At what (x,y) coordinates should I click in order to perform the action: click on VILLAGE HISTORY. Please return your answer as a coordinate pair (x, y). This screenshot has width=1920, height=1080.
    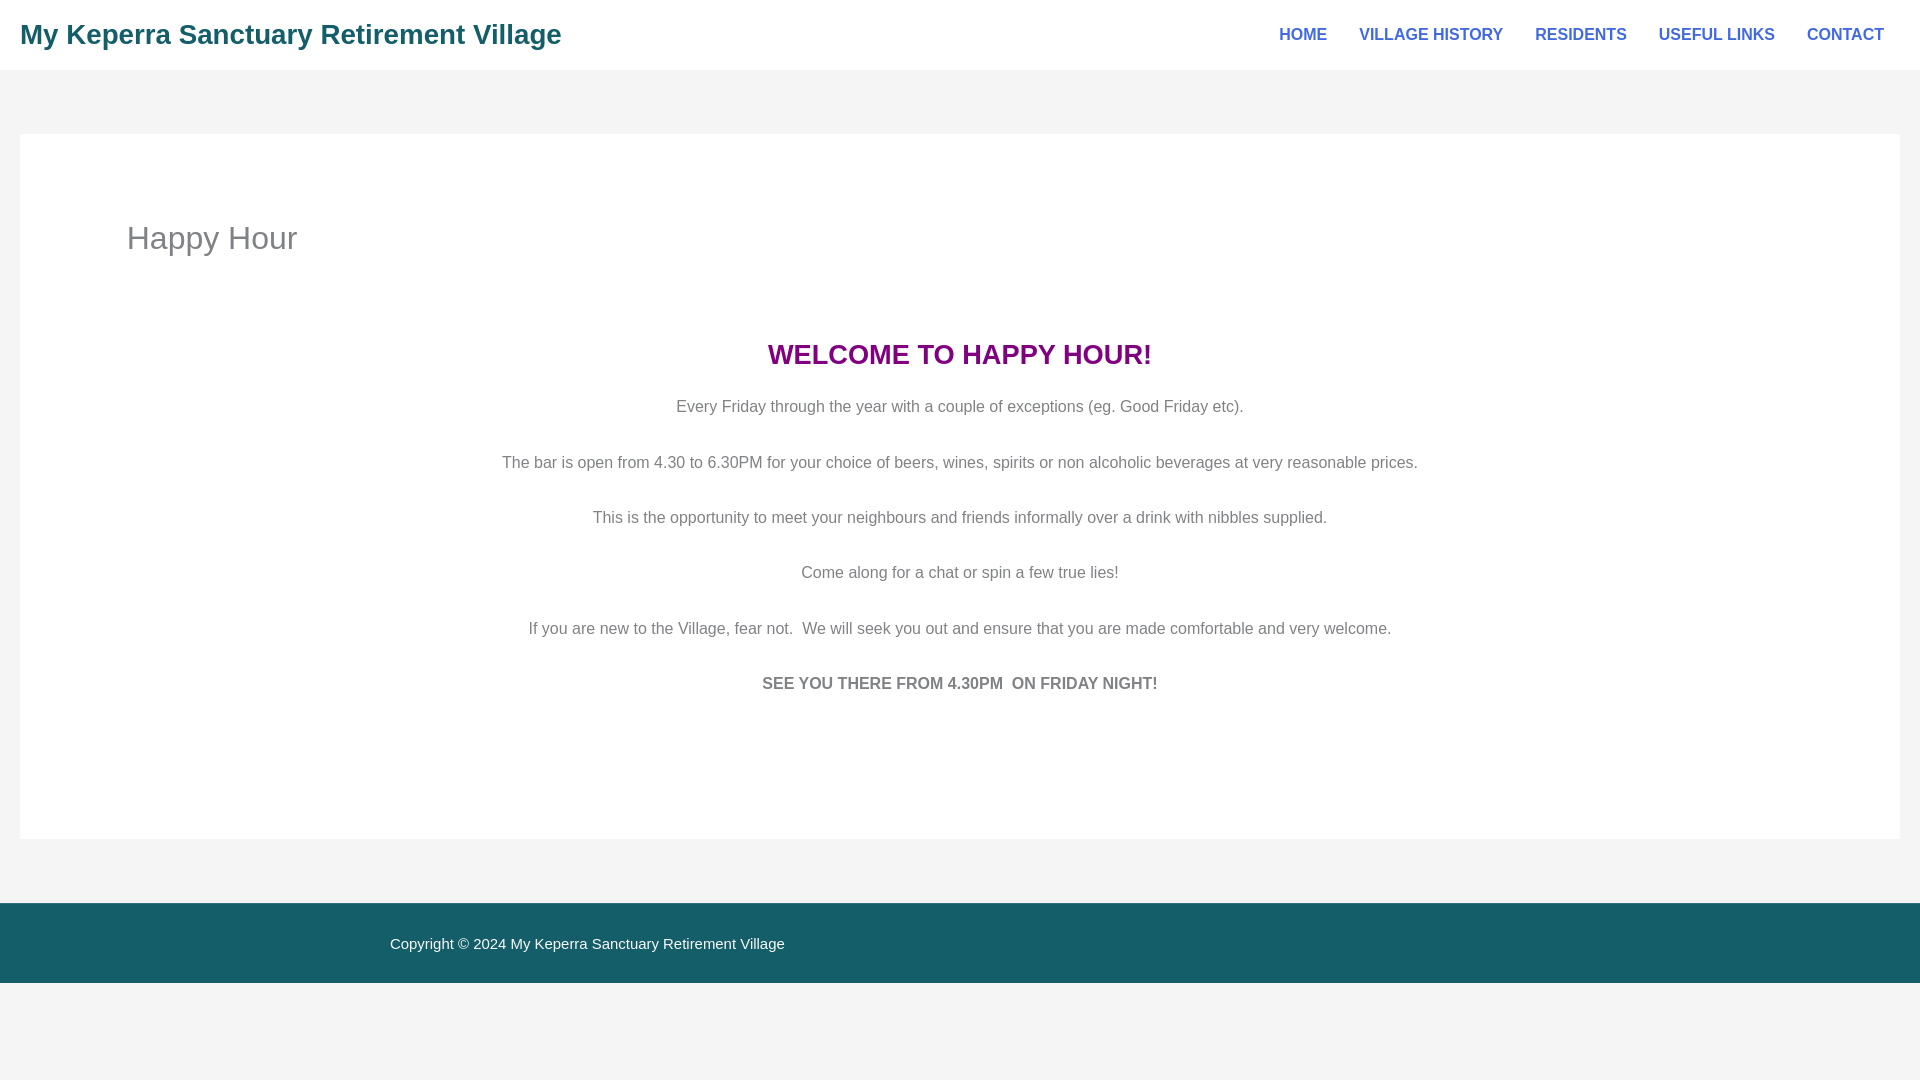
    Looking at the image, I should click on (1430, 35).